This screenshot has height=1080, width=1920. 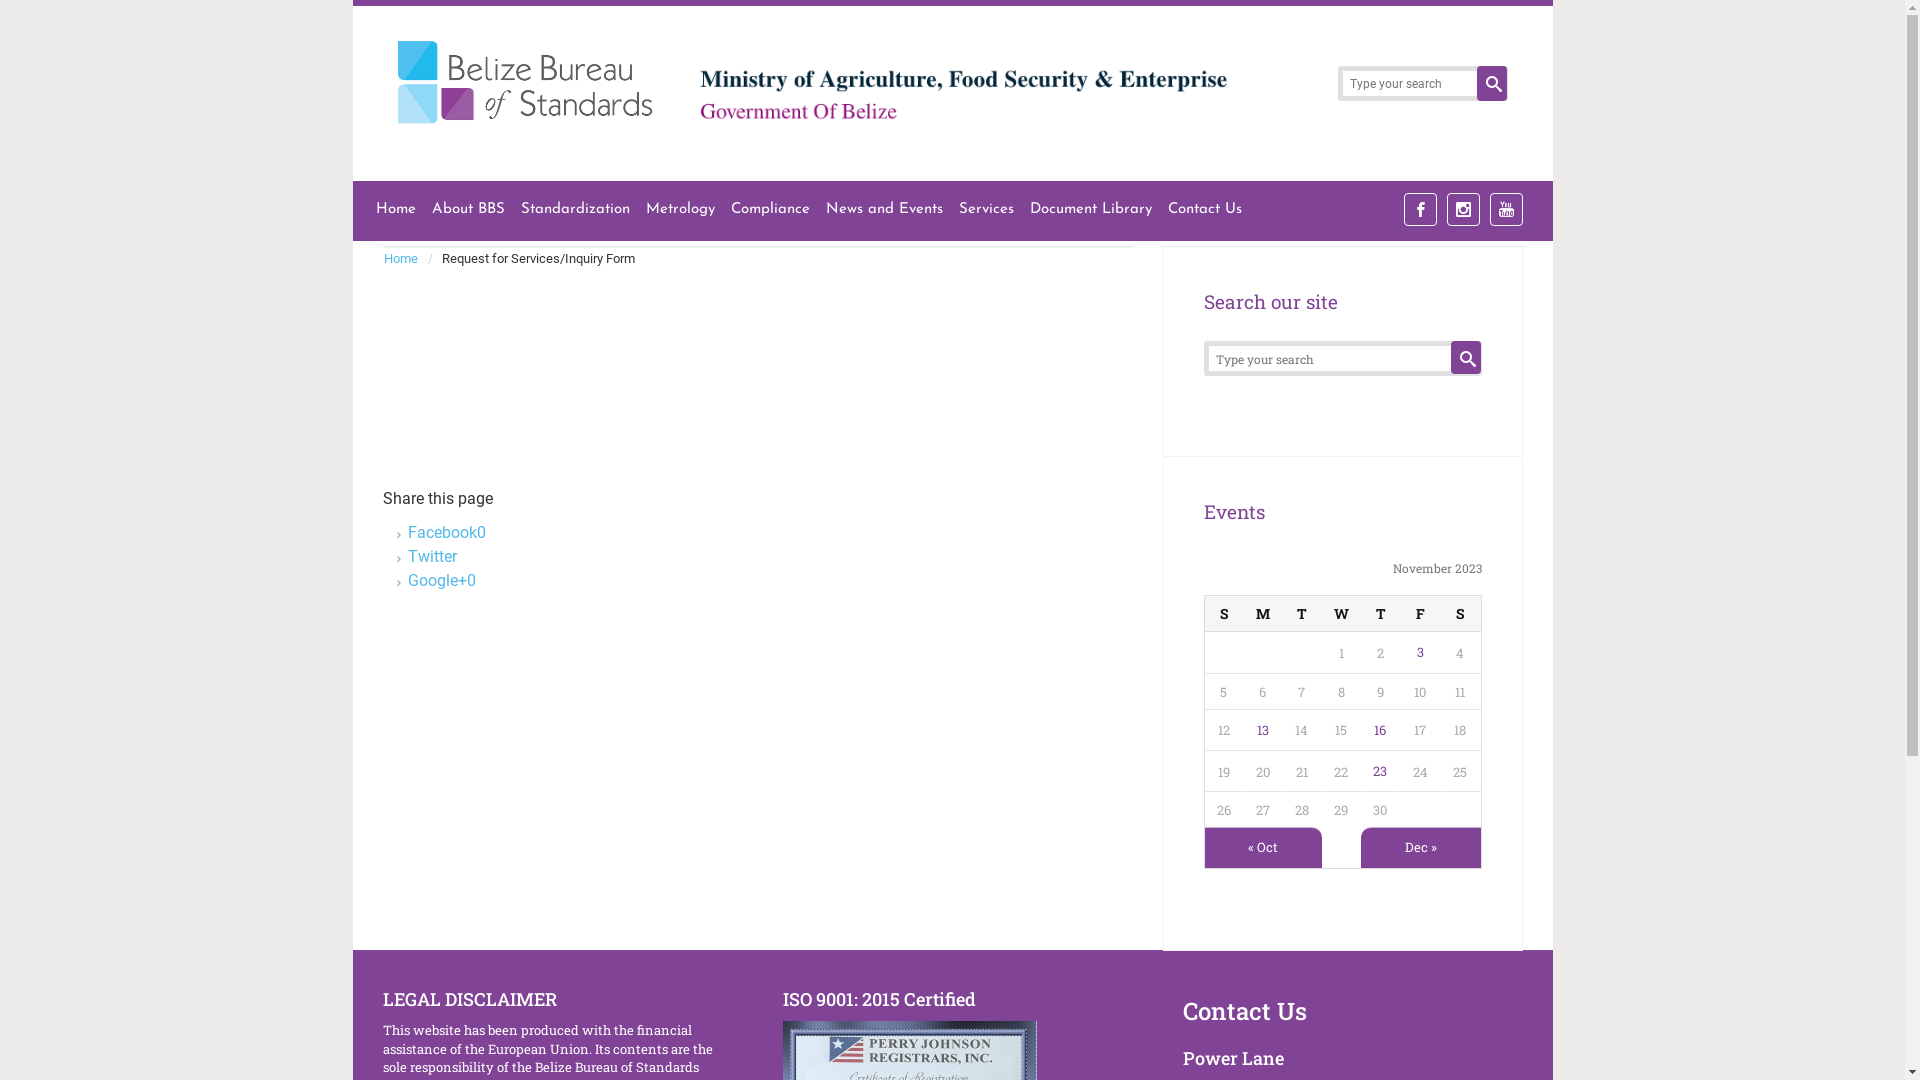 I want to click on Instagram, so click(x=1462, y=210).